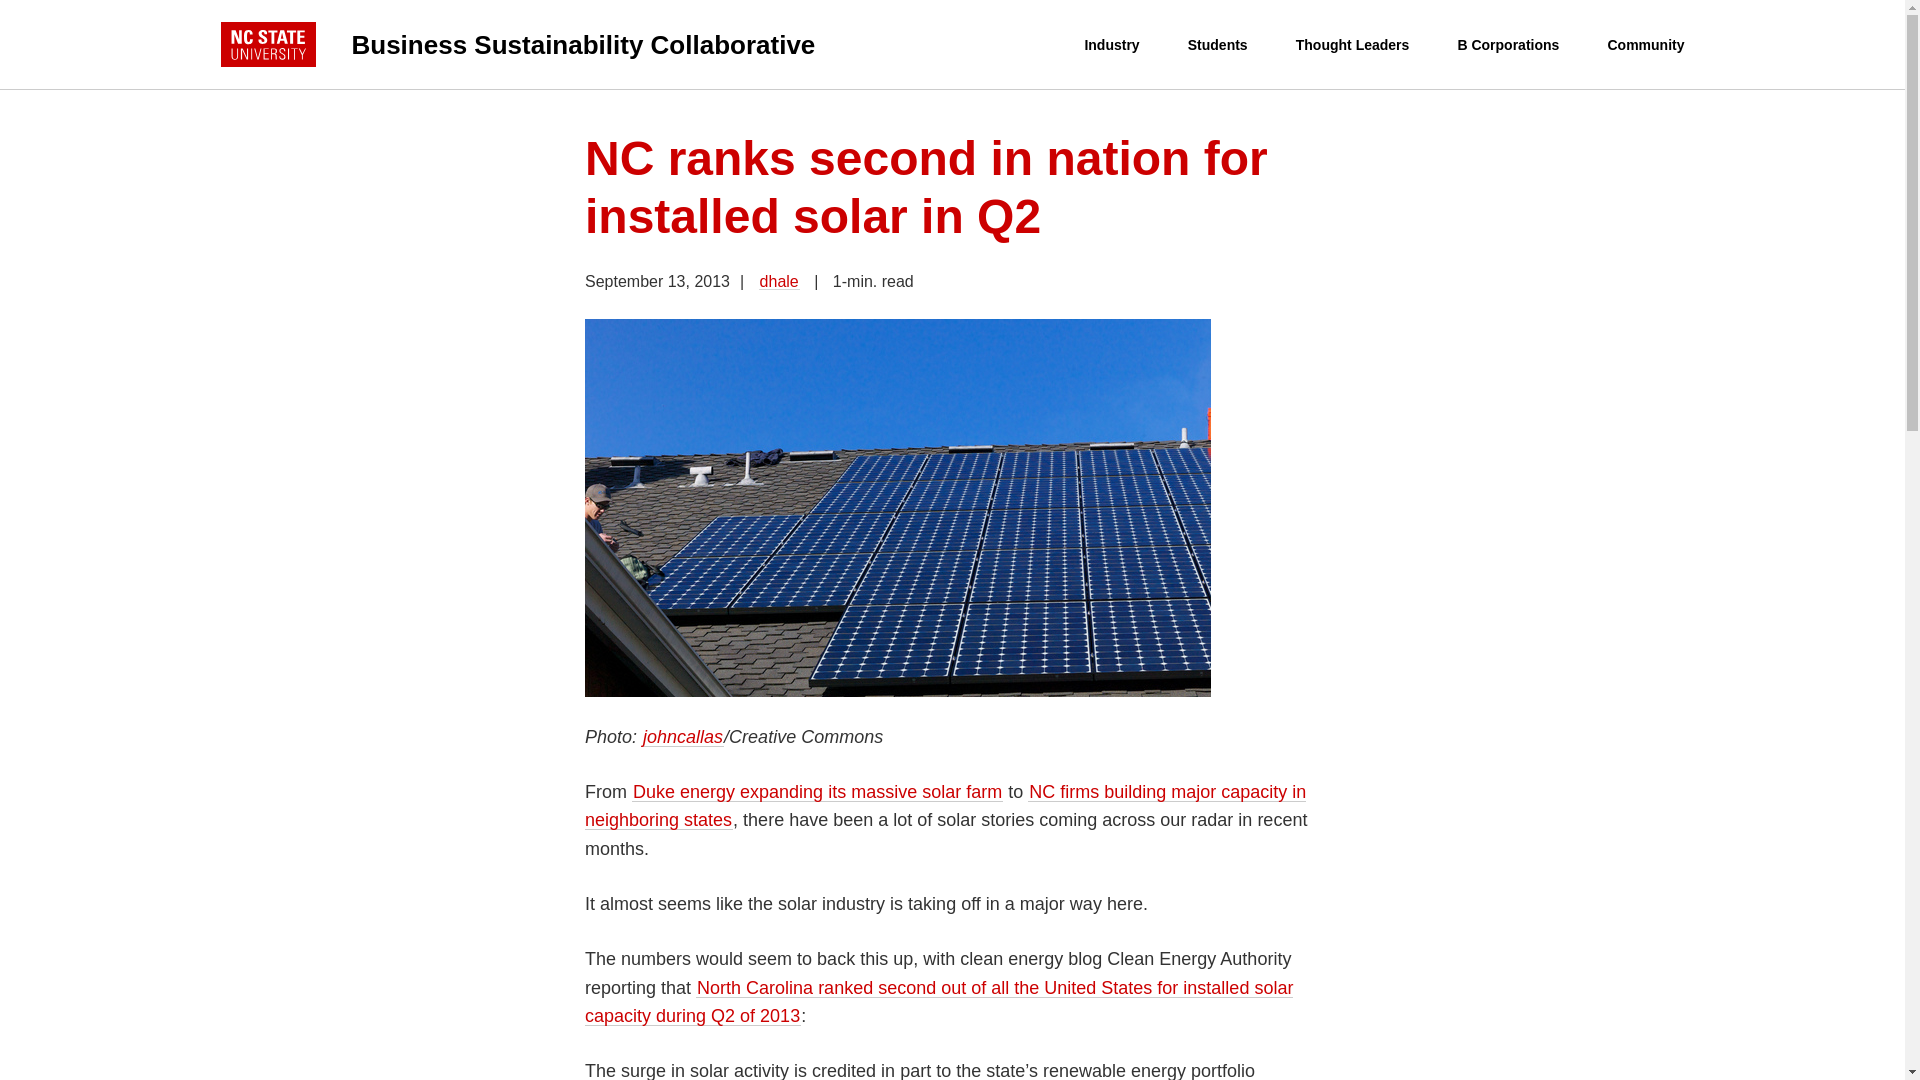 This screenshot has height=1080, width=1920. I want to click on Business Sustainability Collaborative, so click(652, 44).